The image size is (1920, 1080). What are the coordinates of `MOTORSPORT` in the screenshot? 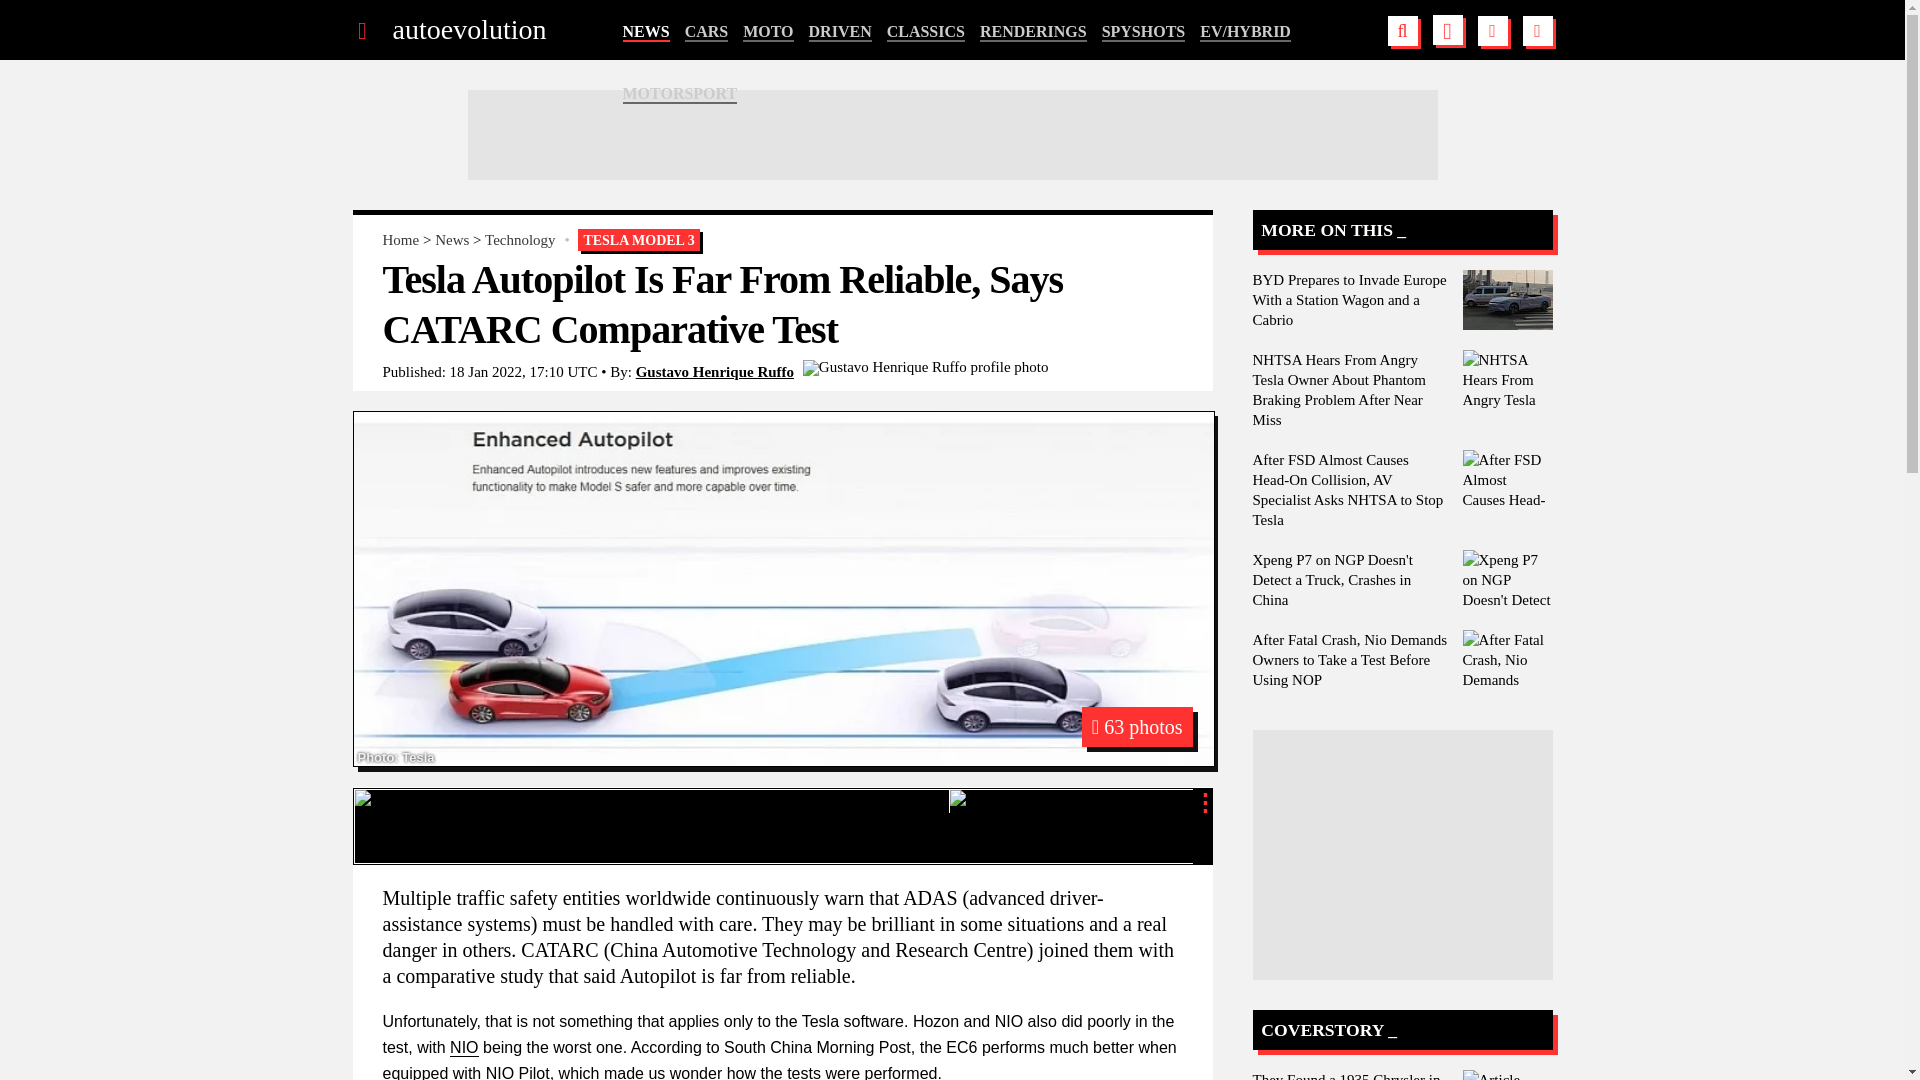 It's located at (680, 94).